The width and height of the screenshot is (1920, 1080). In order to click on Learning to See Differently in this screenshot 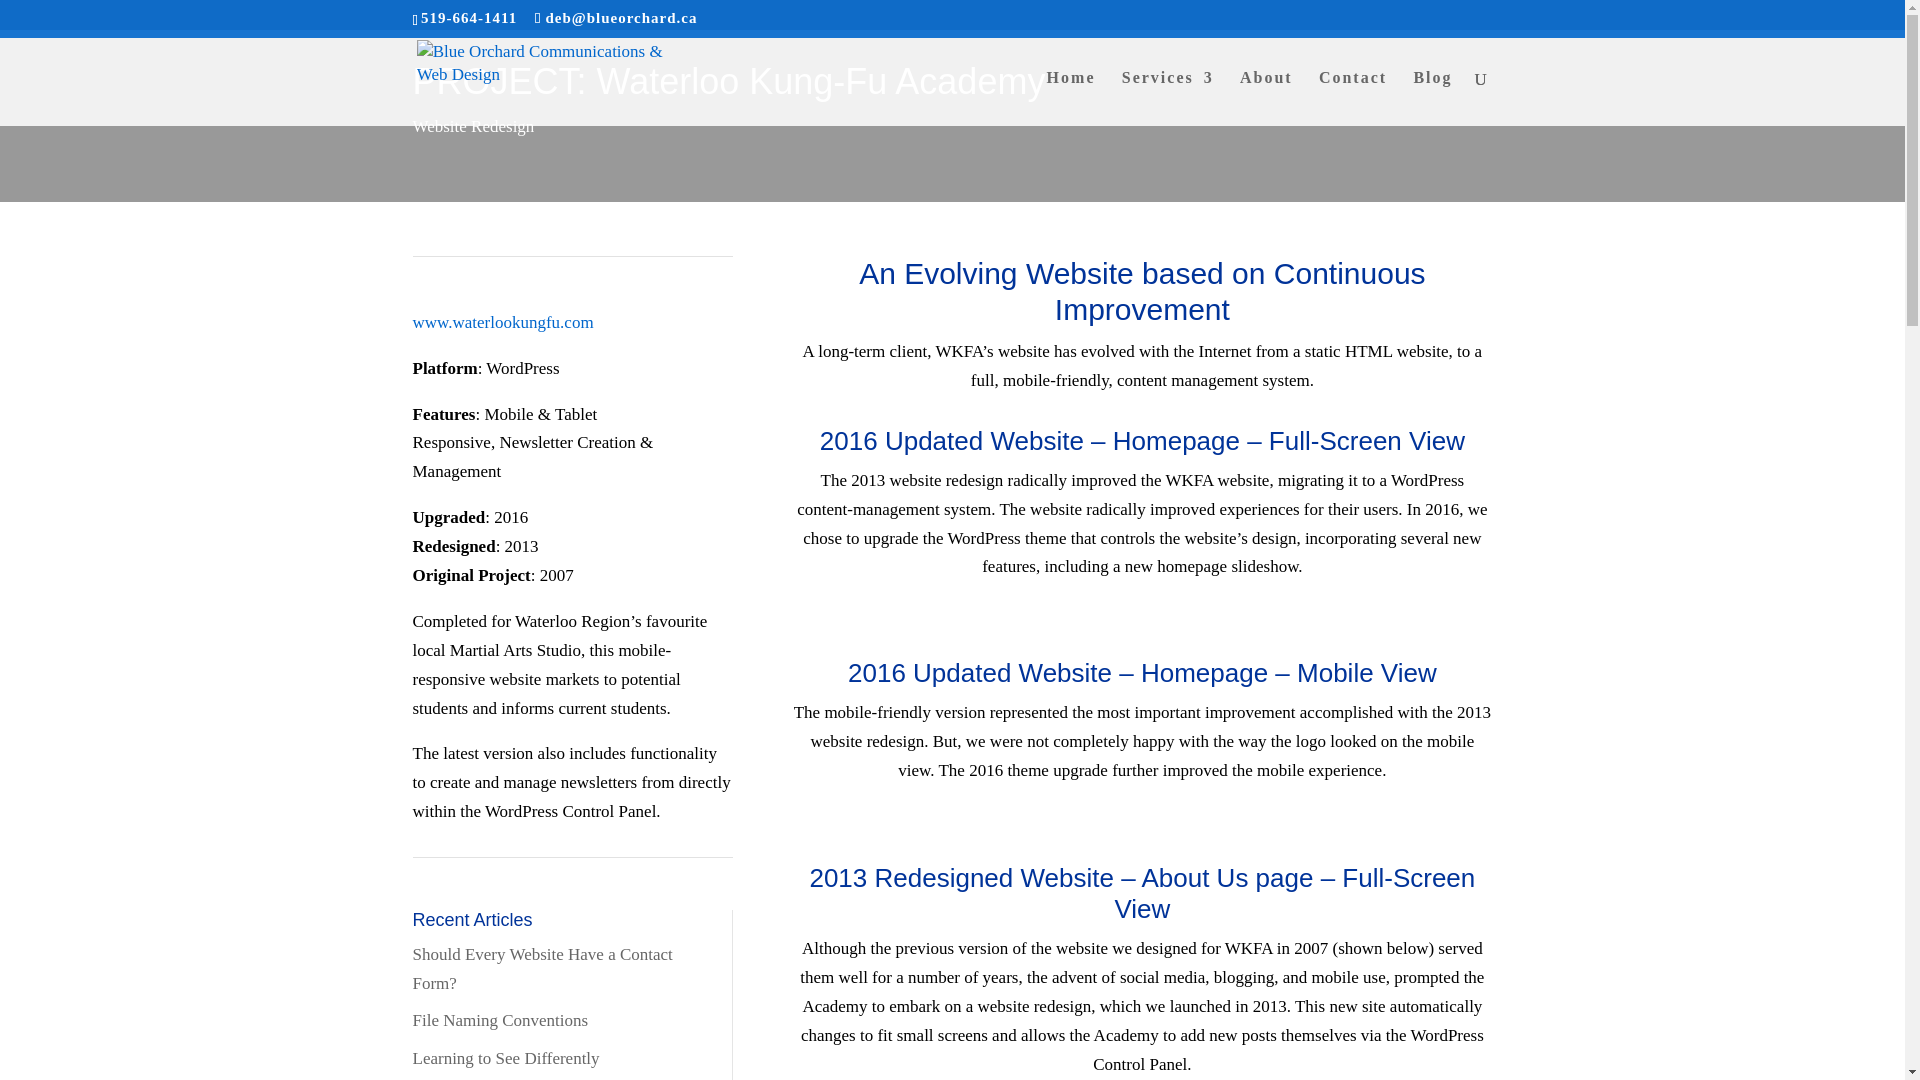, I will do `click(506, 1058)`.